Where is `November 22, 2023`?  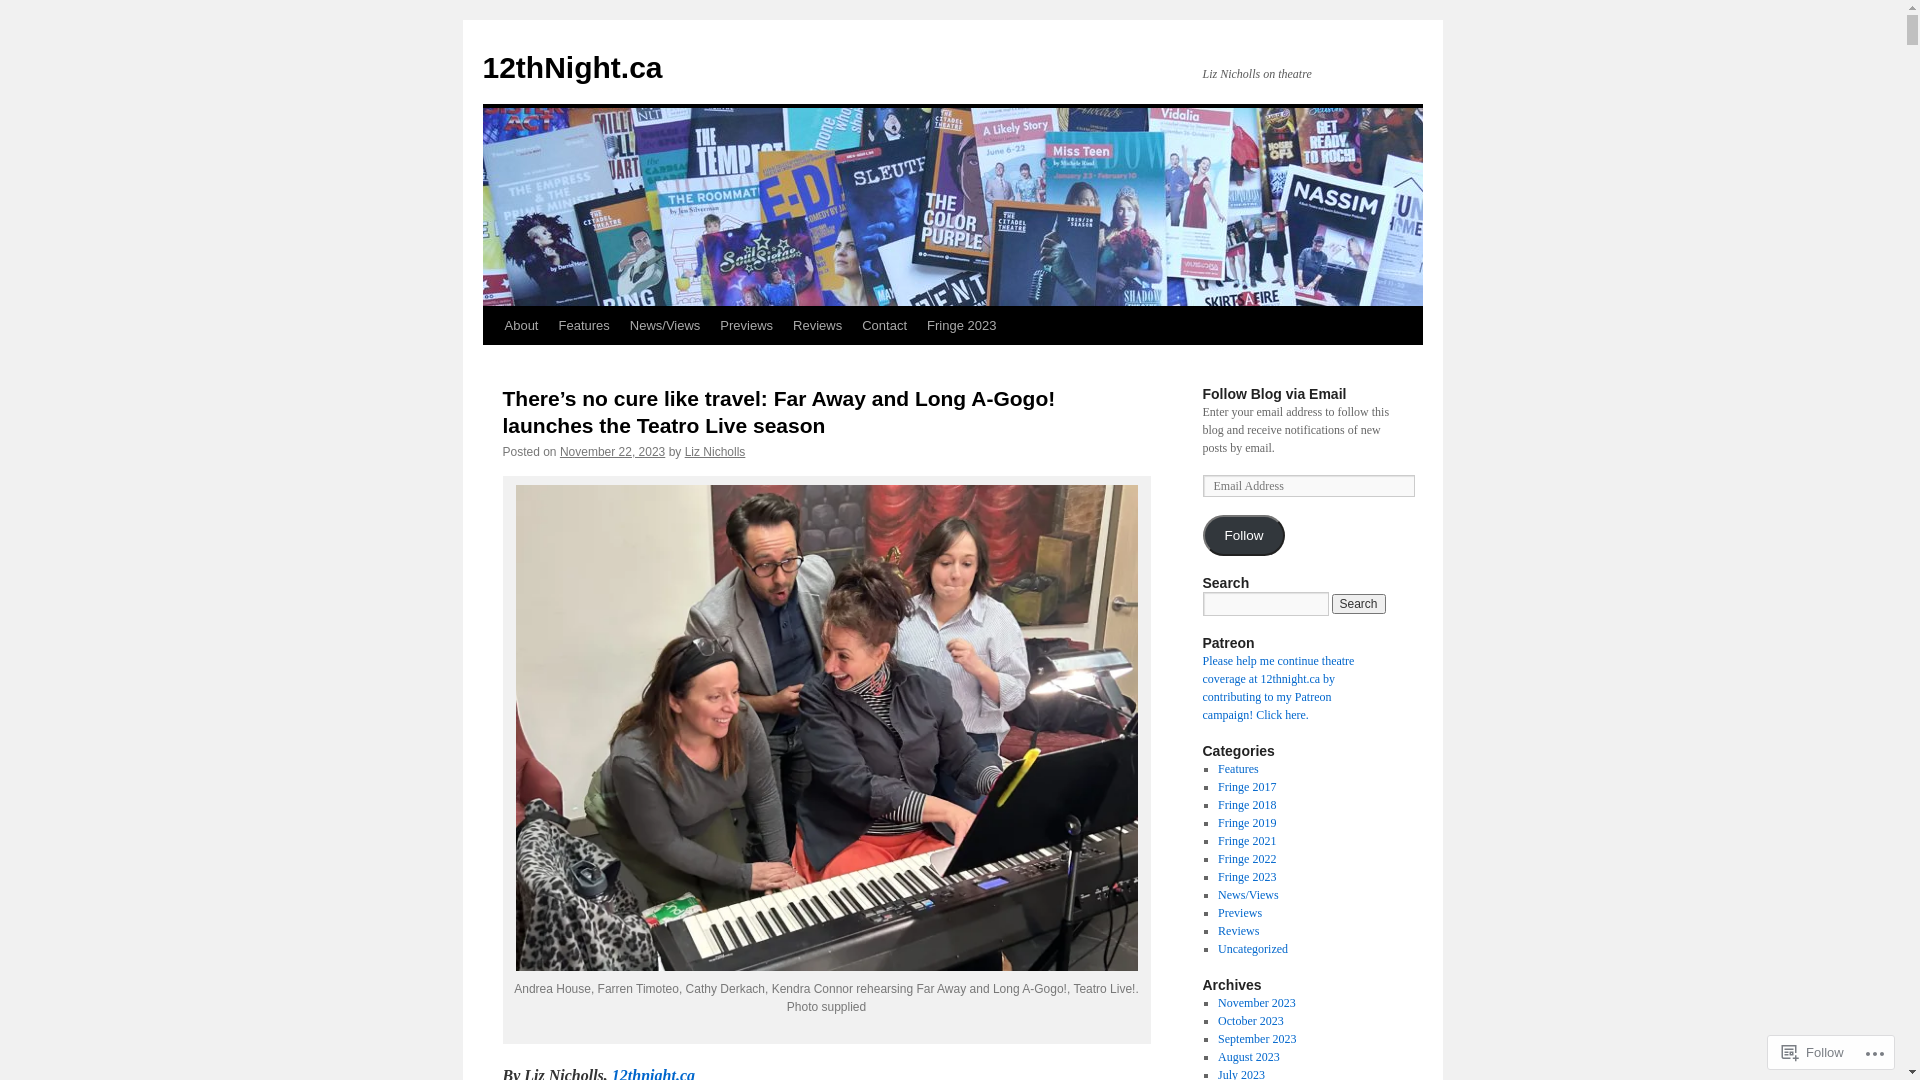
November 22, 2023 is located at coordinates (612, 452).